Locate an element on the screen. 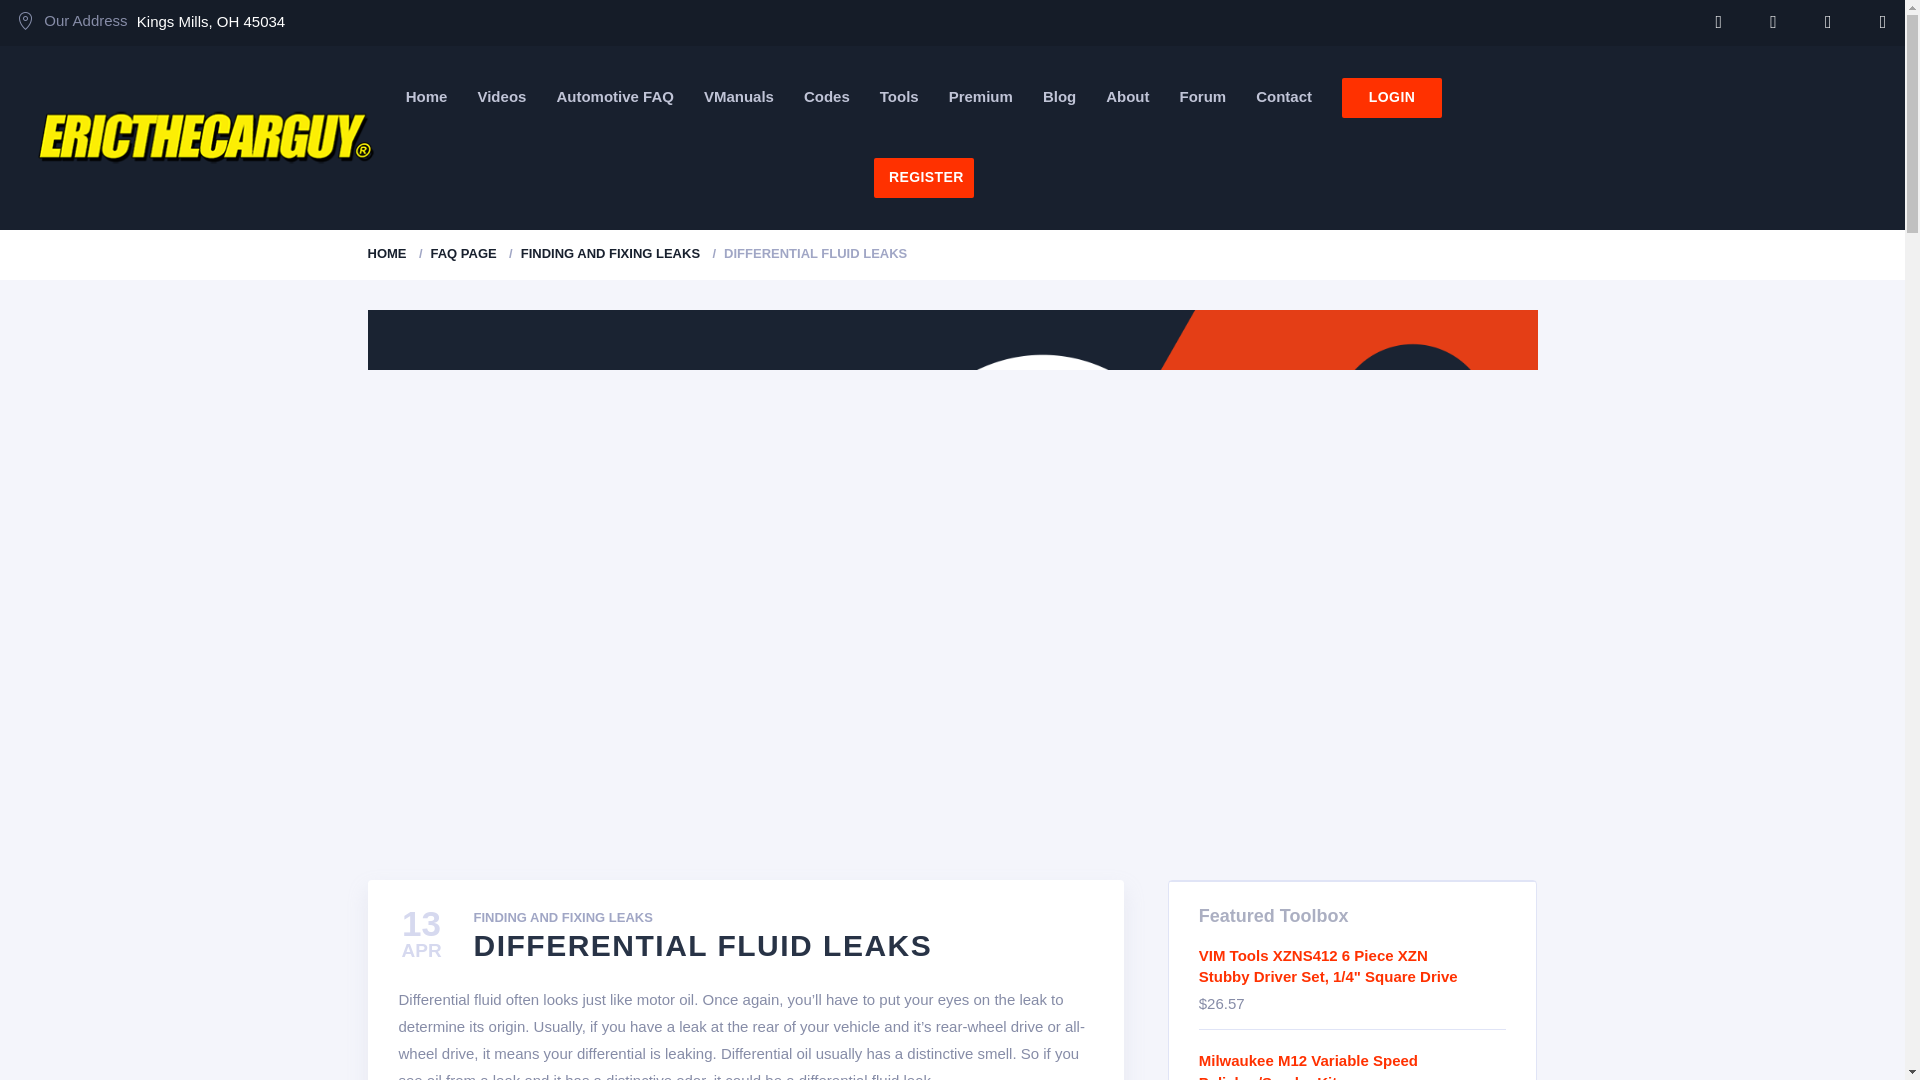  FINDING AND FIXING LEAKS is located at coordinates (563, 918).